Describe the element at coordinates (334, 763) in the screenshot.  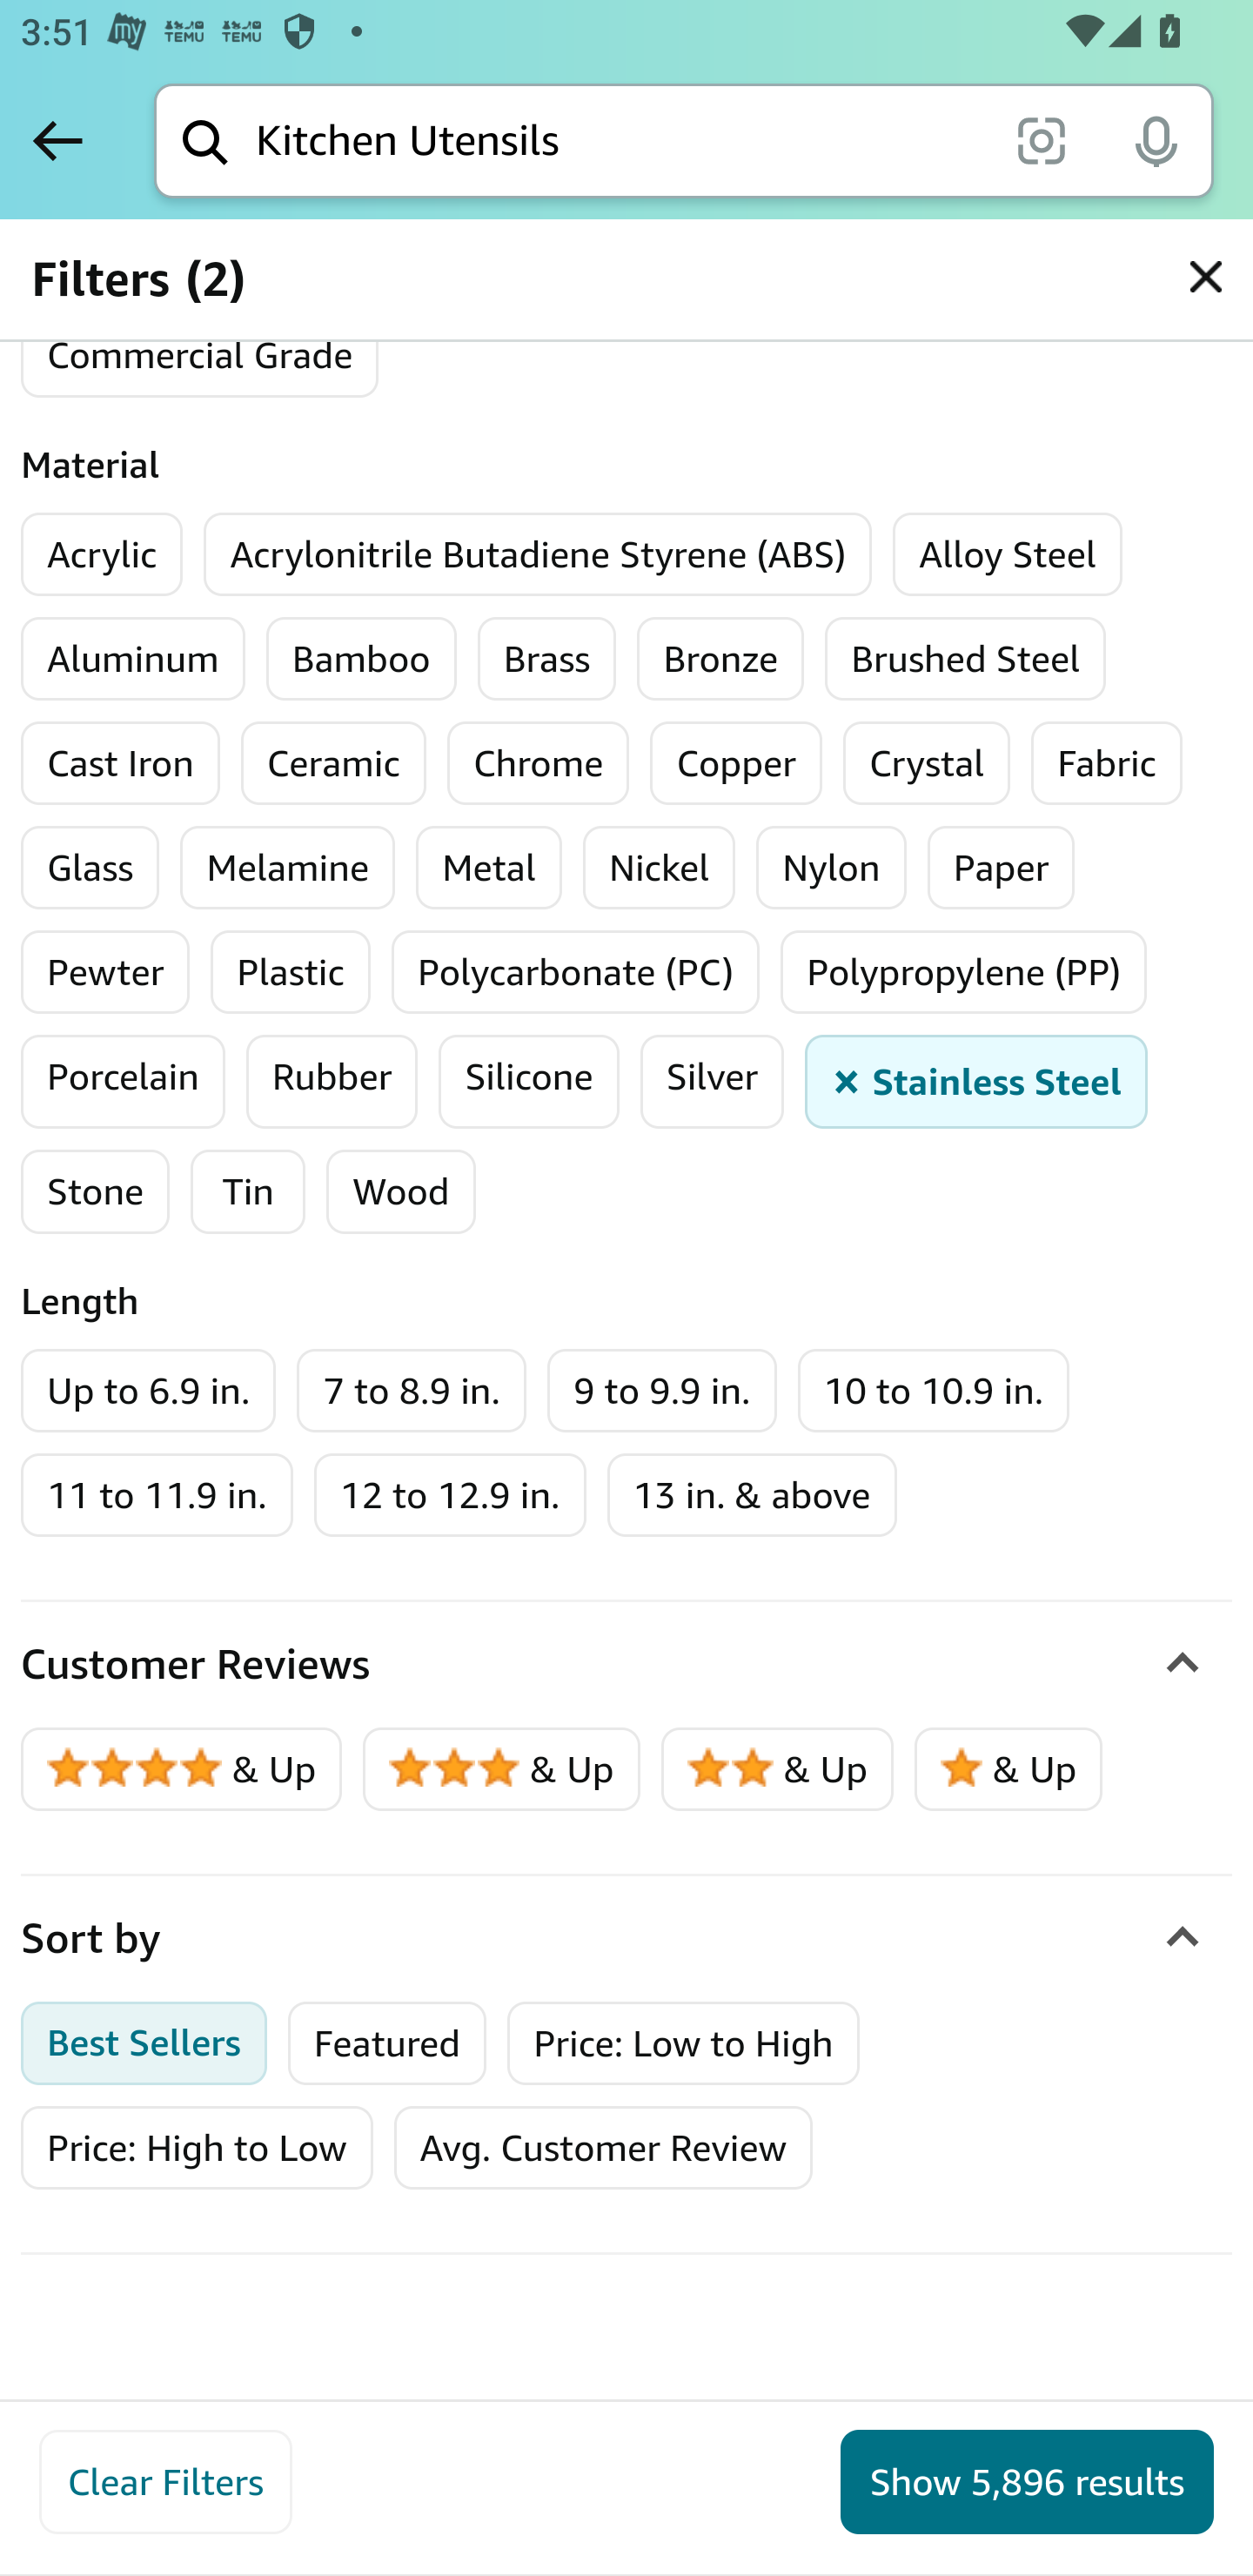
I see `Ceramic` at that location.